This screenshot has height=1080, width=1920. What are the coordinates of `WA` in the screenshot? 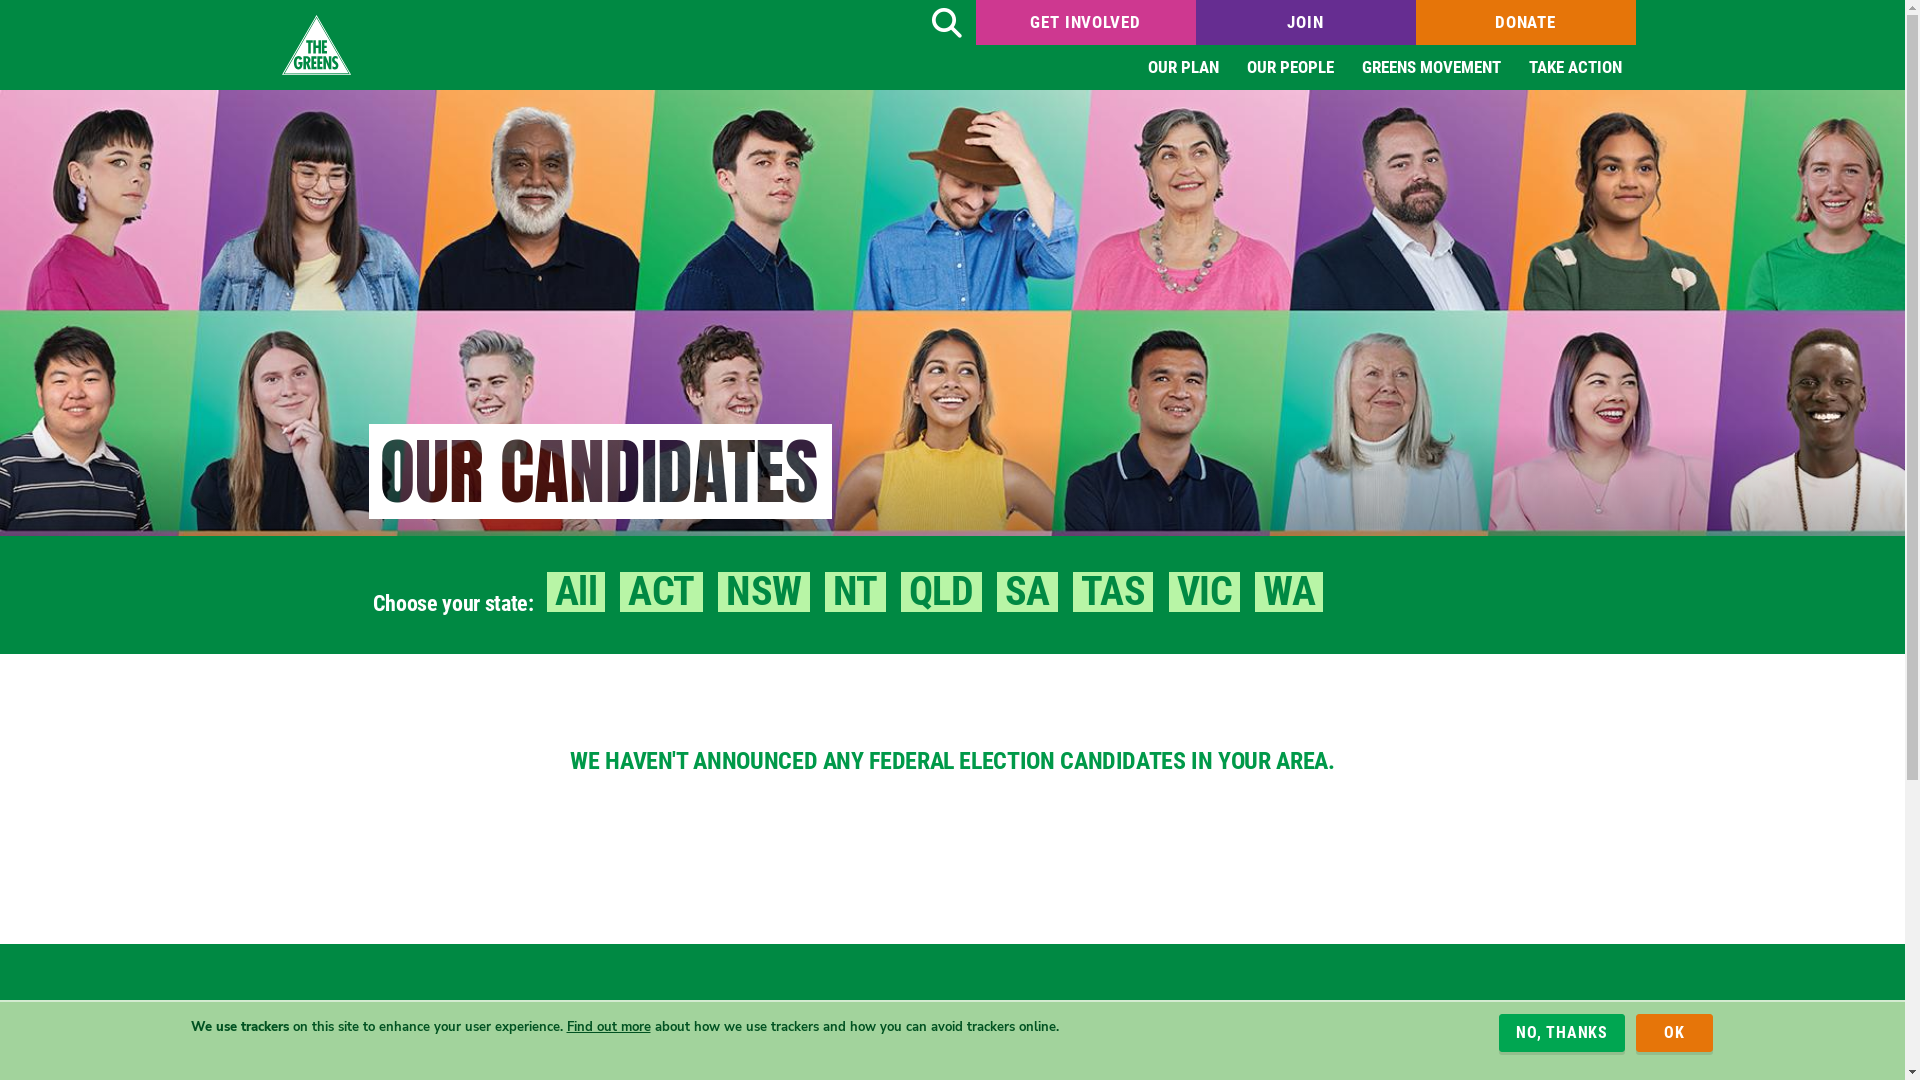 It's located at (1289, 592).